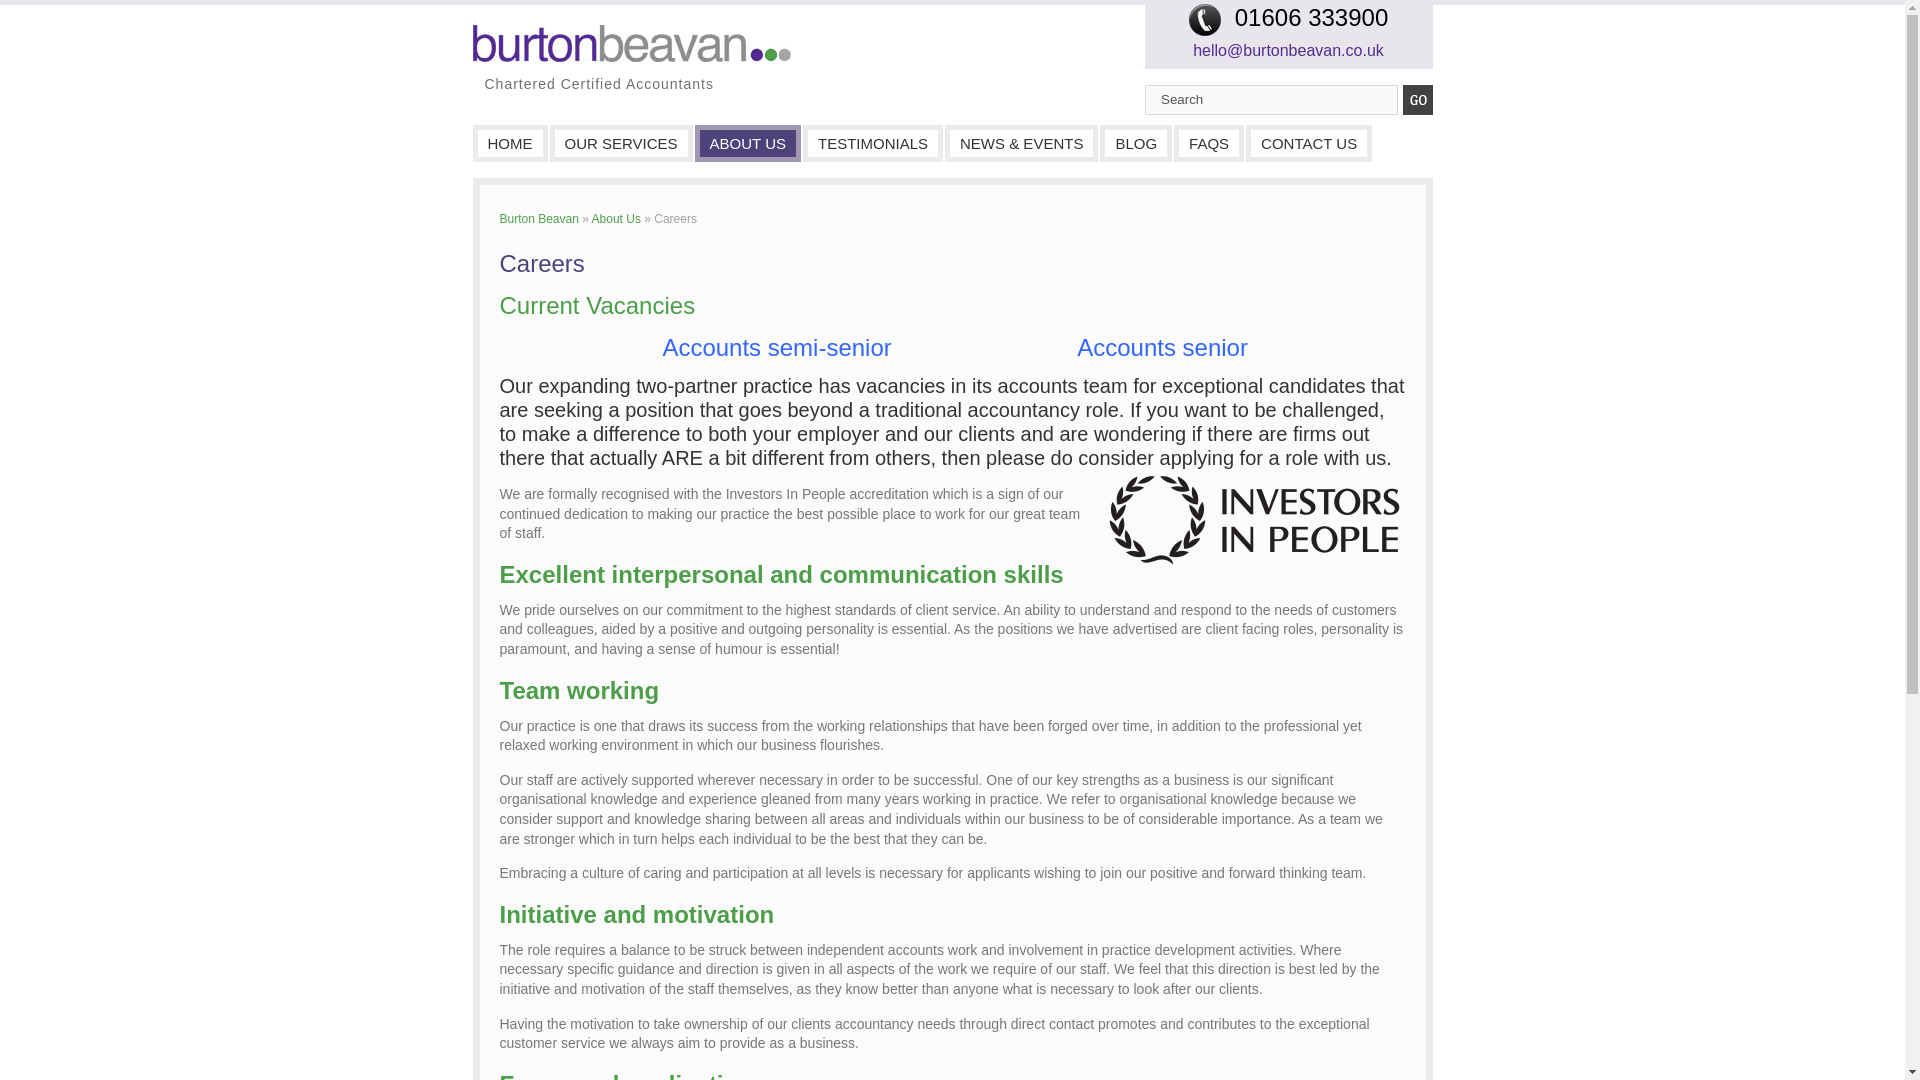 This screenshot has width=1920, height=1080. I want to click on Go to Burton Beavan., so click(539, 218).